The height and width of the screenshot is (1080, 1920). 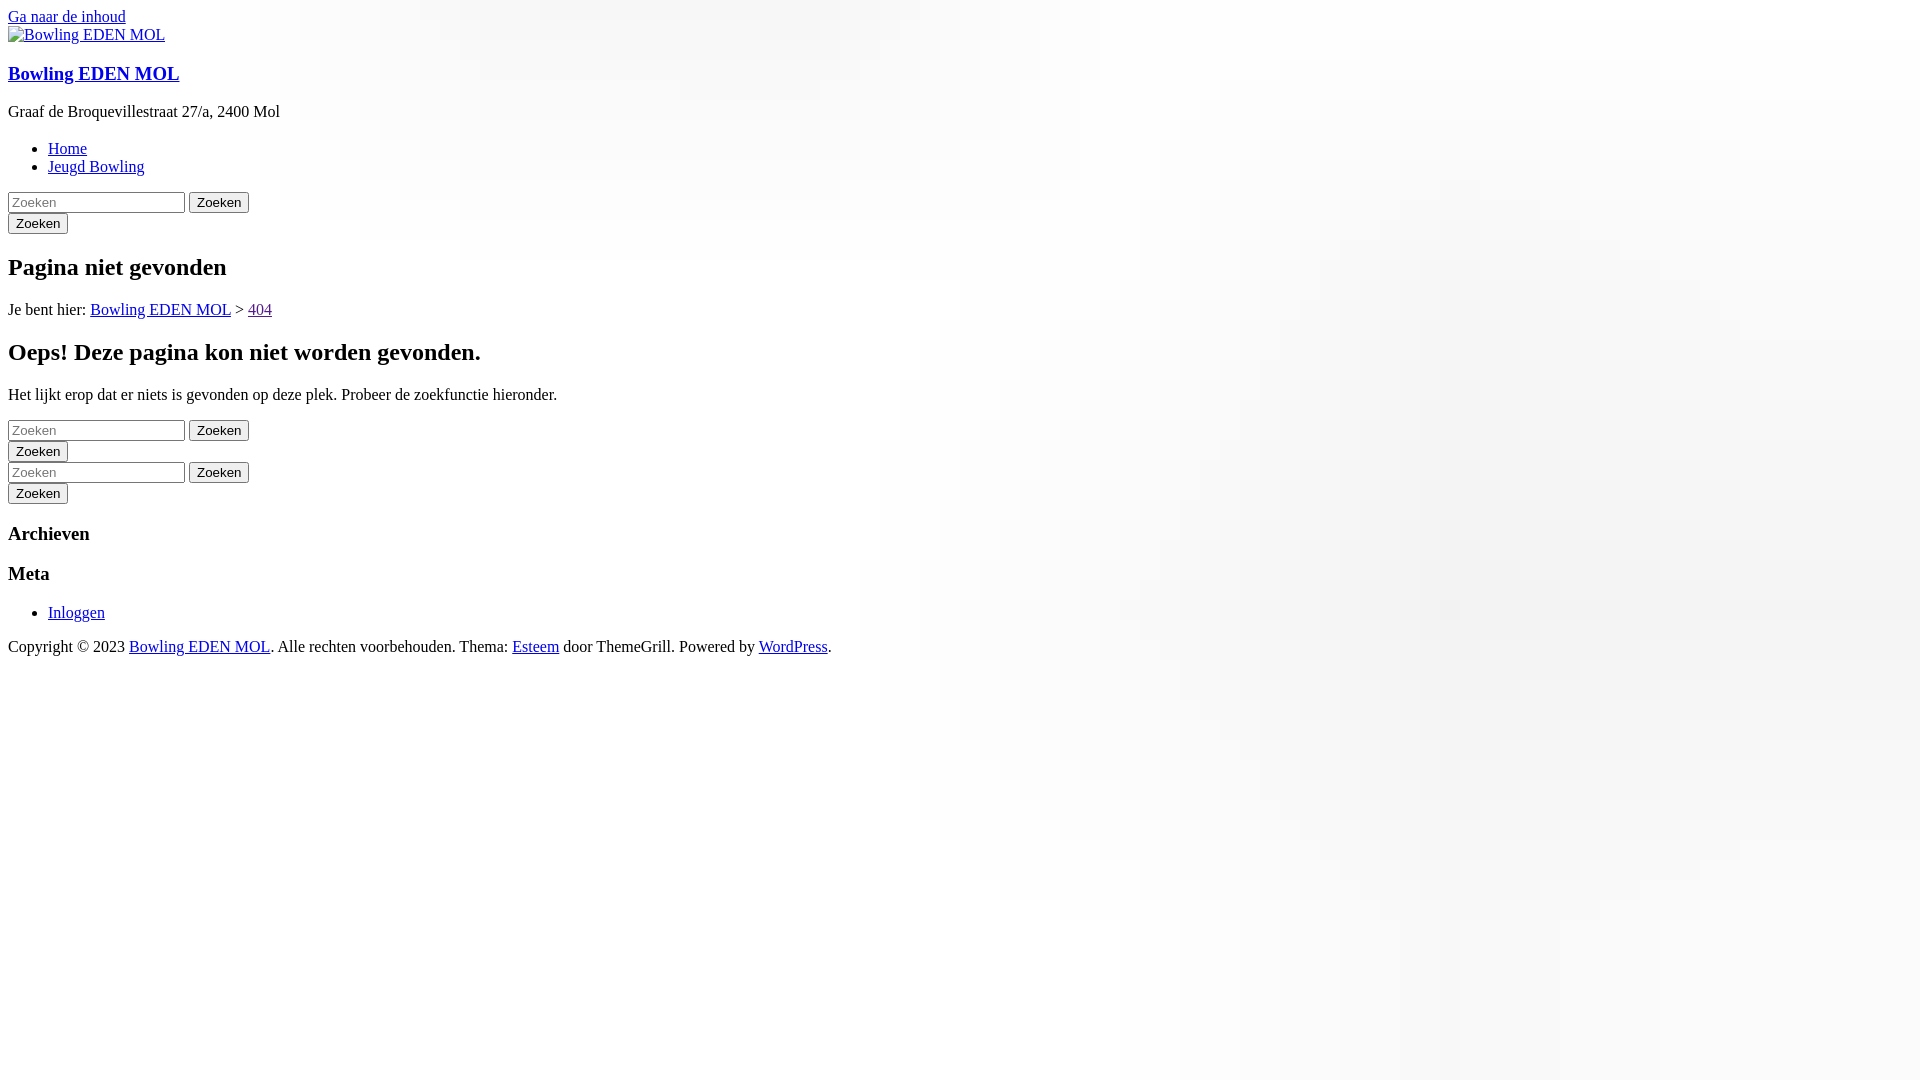 I want to click on Jeugd Bowling, so click(x=96, y=166).